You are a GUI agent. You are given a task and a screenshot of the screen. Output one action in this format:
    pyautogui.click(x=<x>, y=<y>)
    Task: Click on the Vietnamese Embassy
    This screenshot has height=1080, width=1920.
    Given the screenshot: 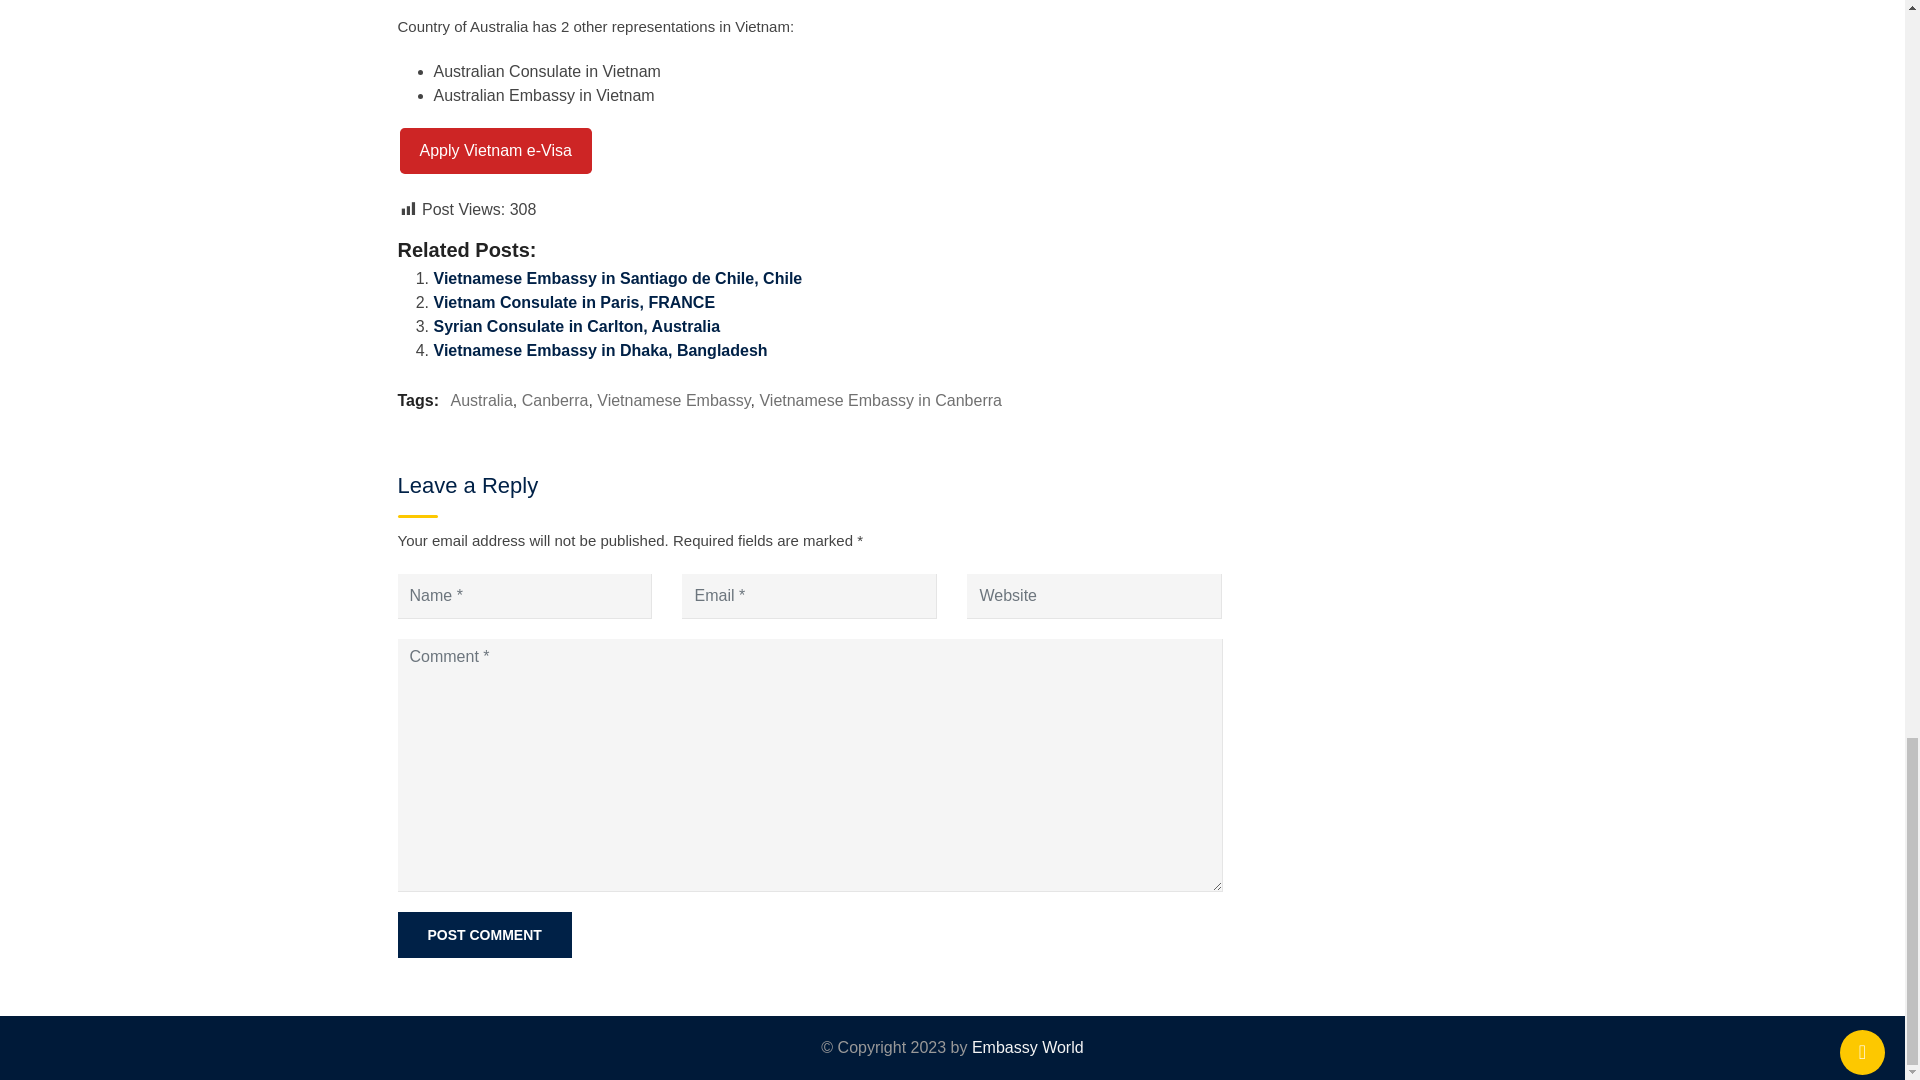 What is the action you would take?
    pyautogui.click(x=674, y=400)
    